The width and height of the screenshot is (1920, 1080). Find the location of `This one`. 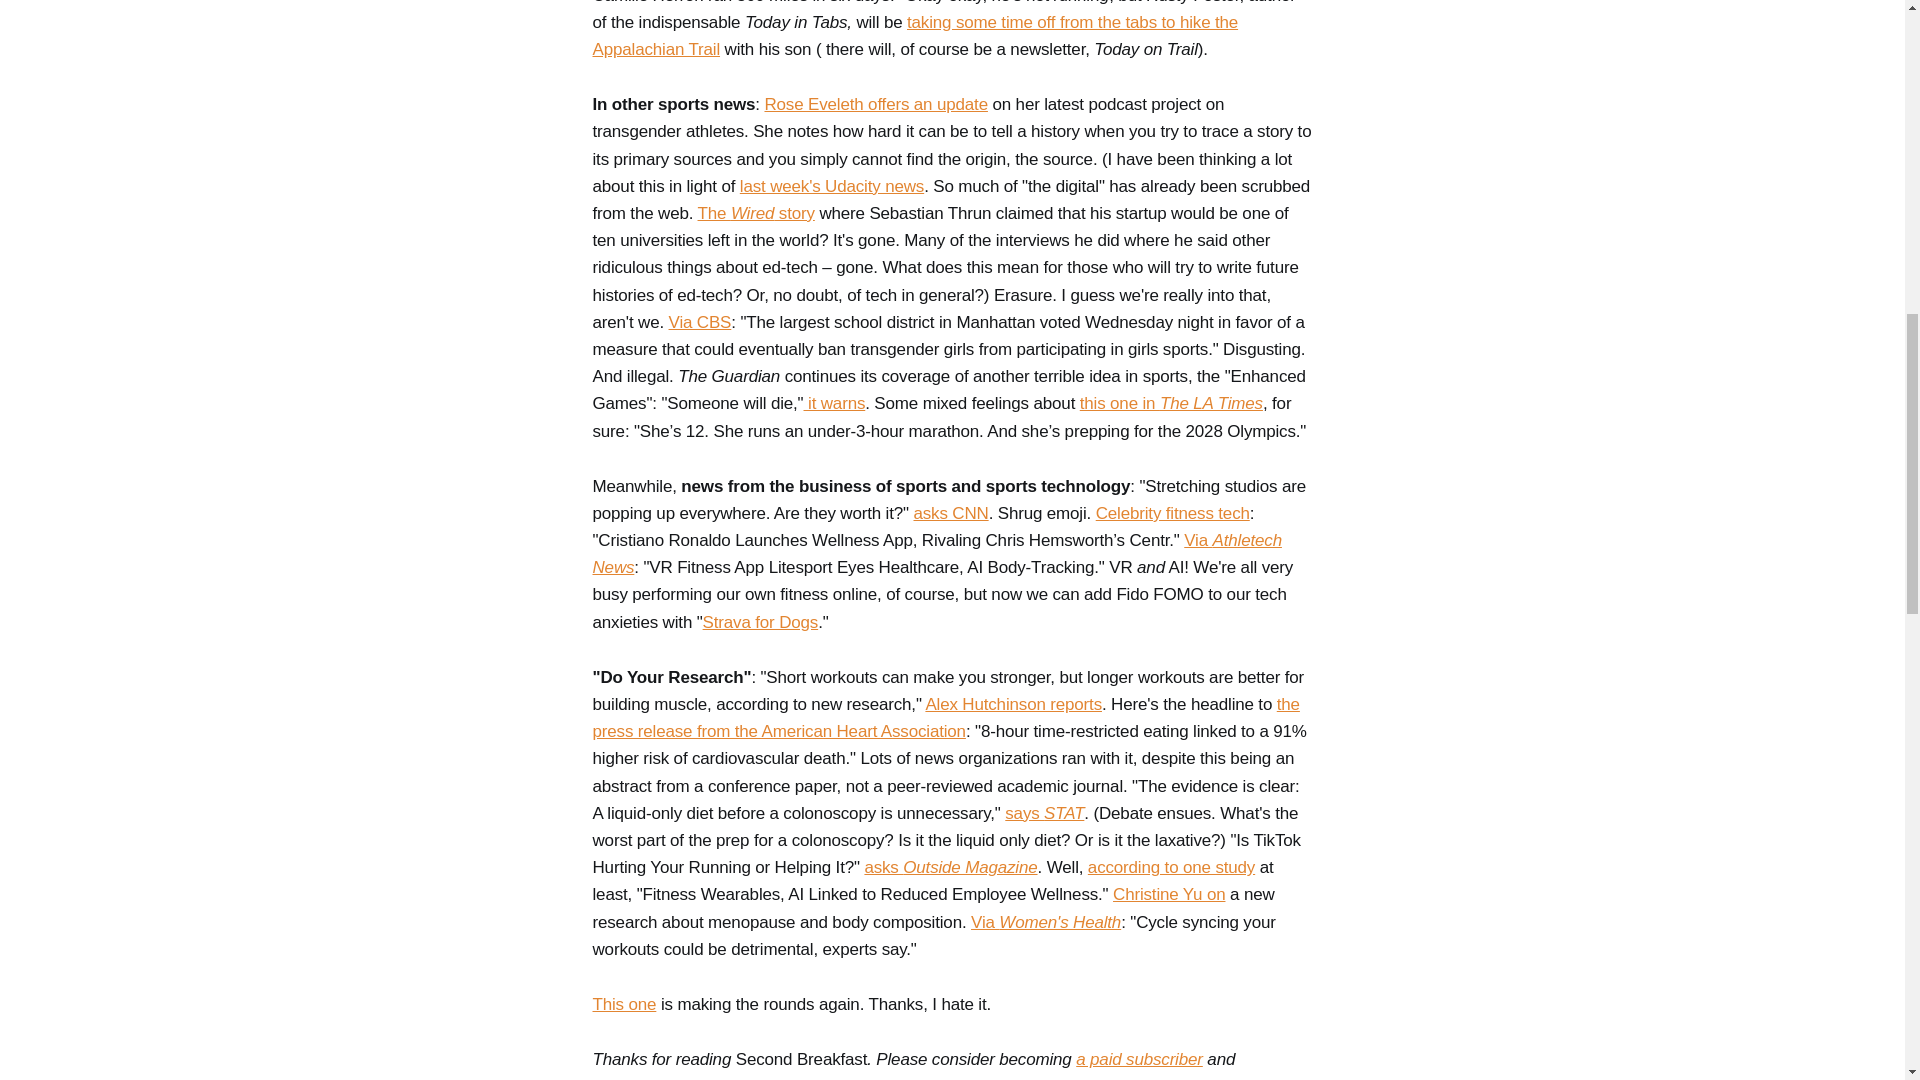

This one is located at coordinates (624, 1004).